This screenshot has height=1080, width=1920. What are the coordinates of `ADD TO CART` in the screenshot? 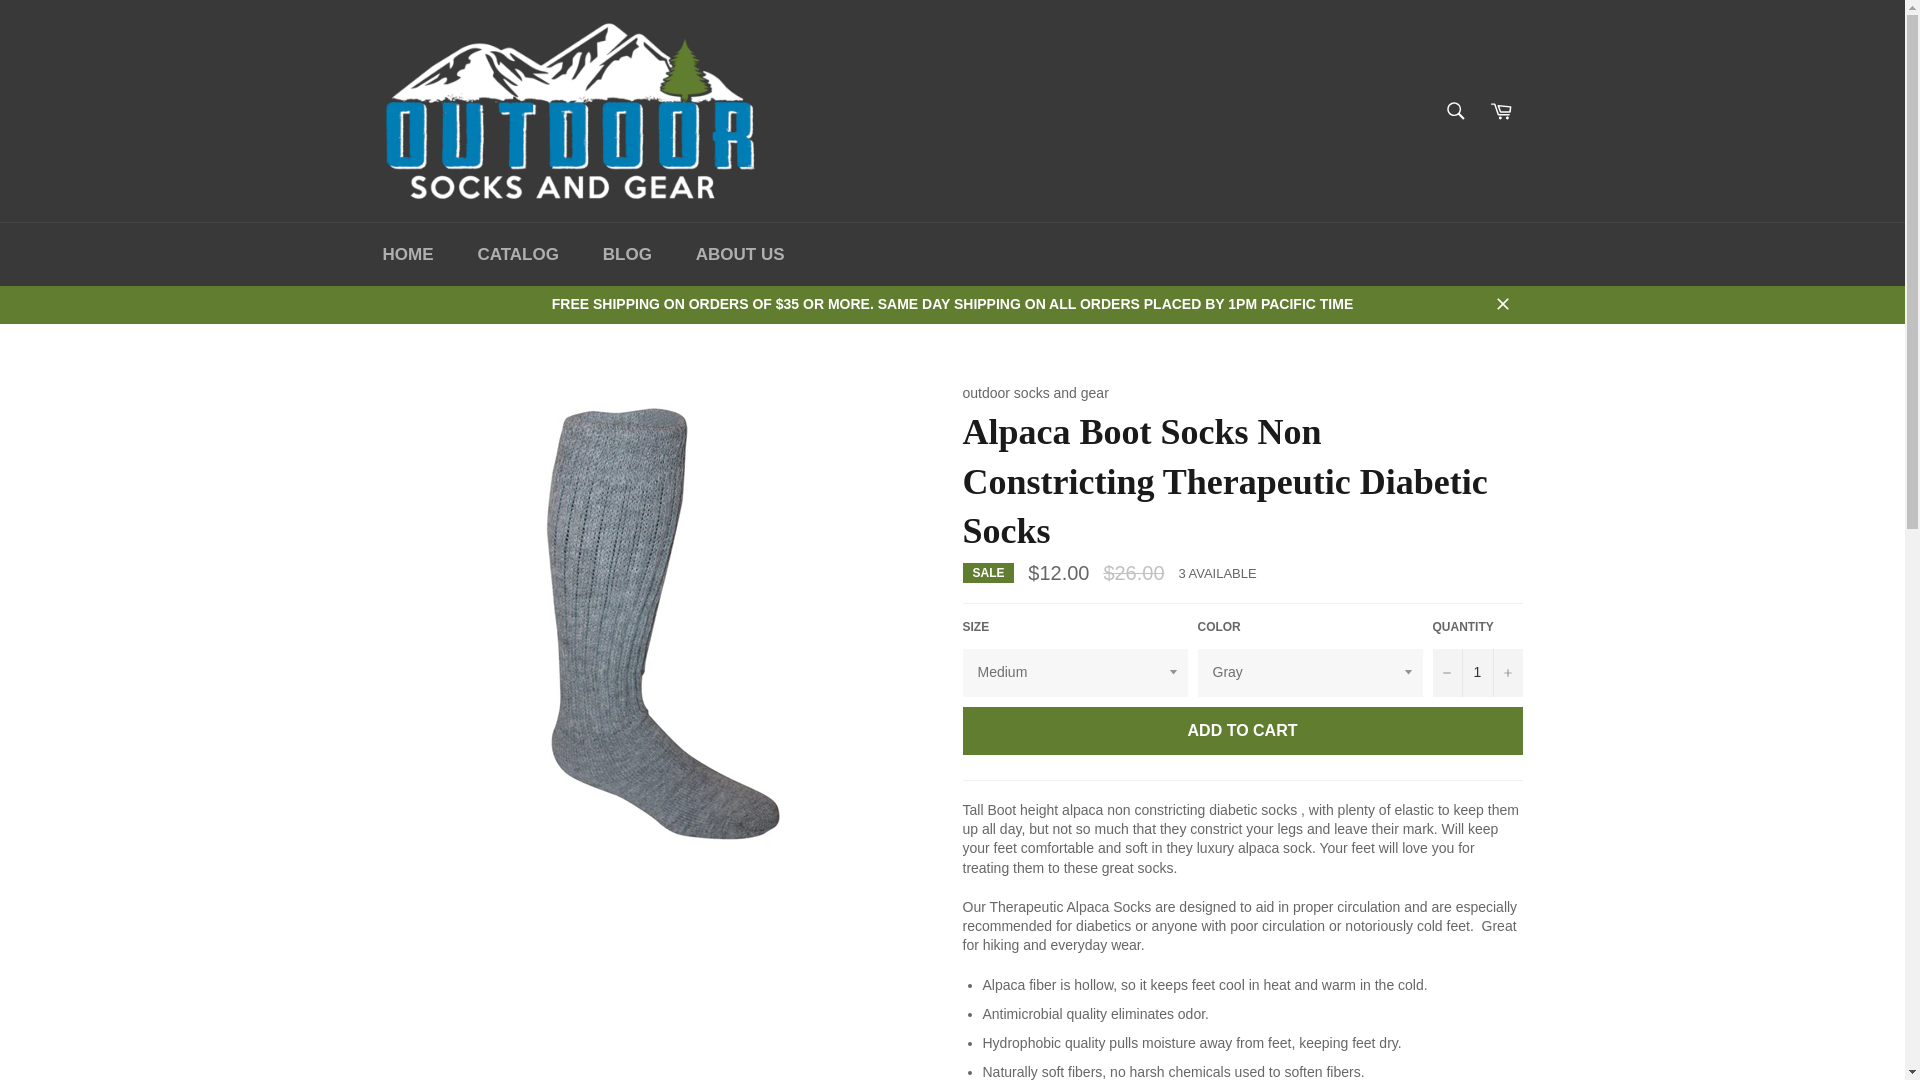 It's located at (1242, 730).